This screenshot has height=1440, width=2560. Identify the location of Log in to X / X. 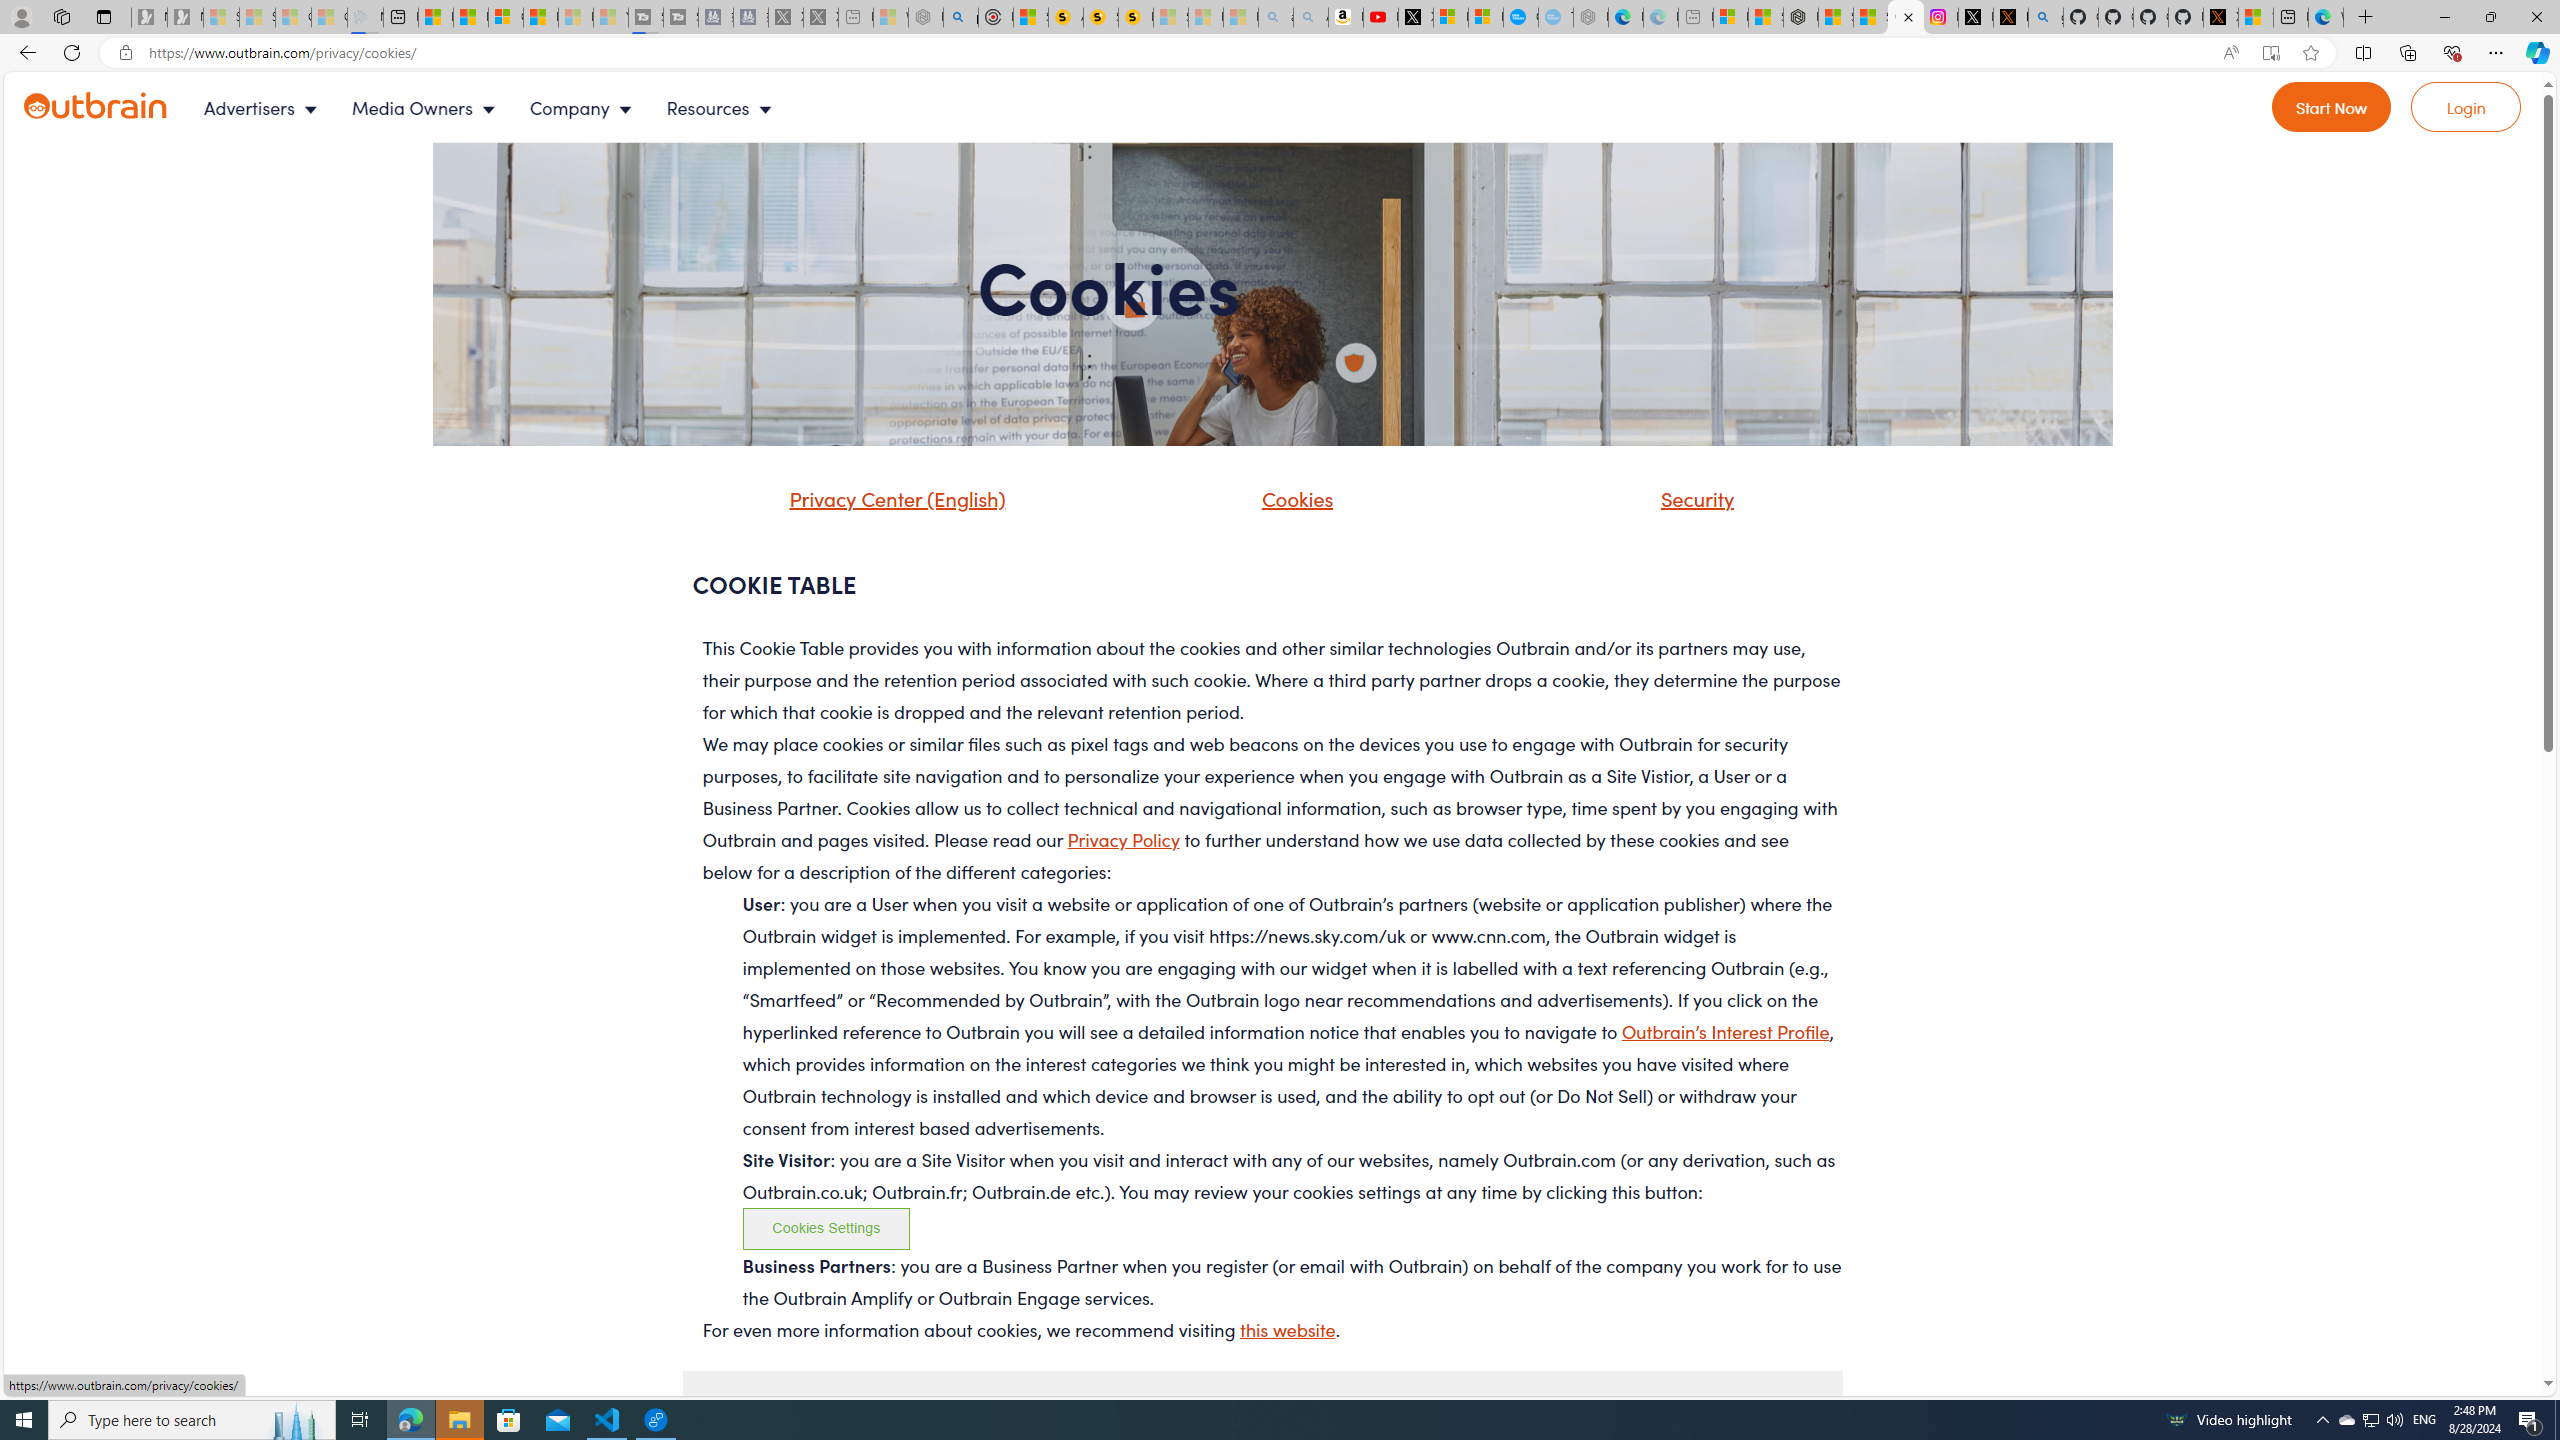
(1976, 17).